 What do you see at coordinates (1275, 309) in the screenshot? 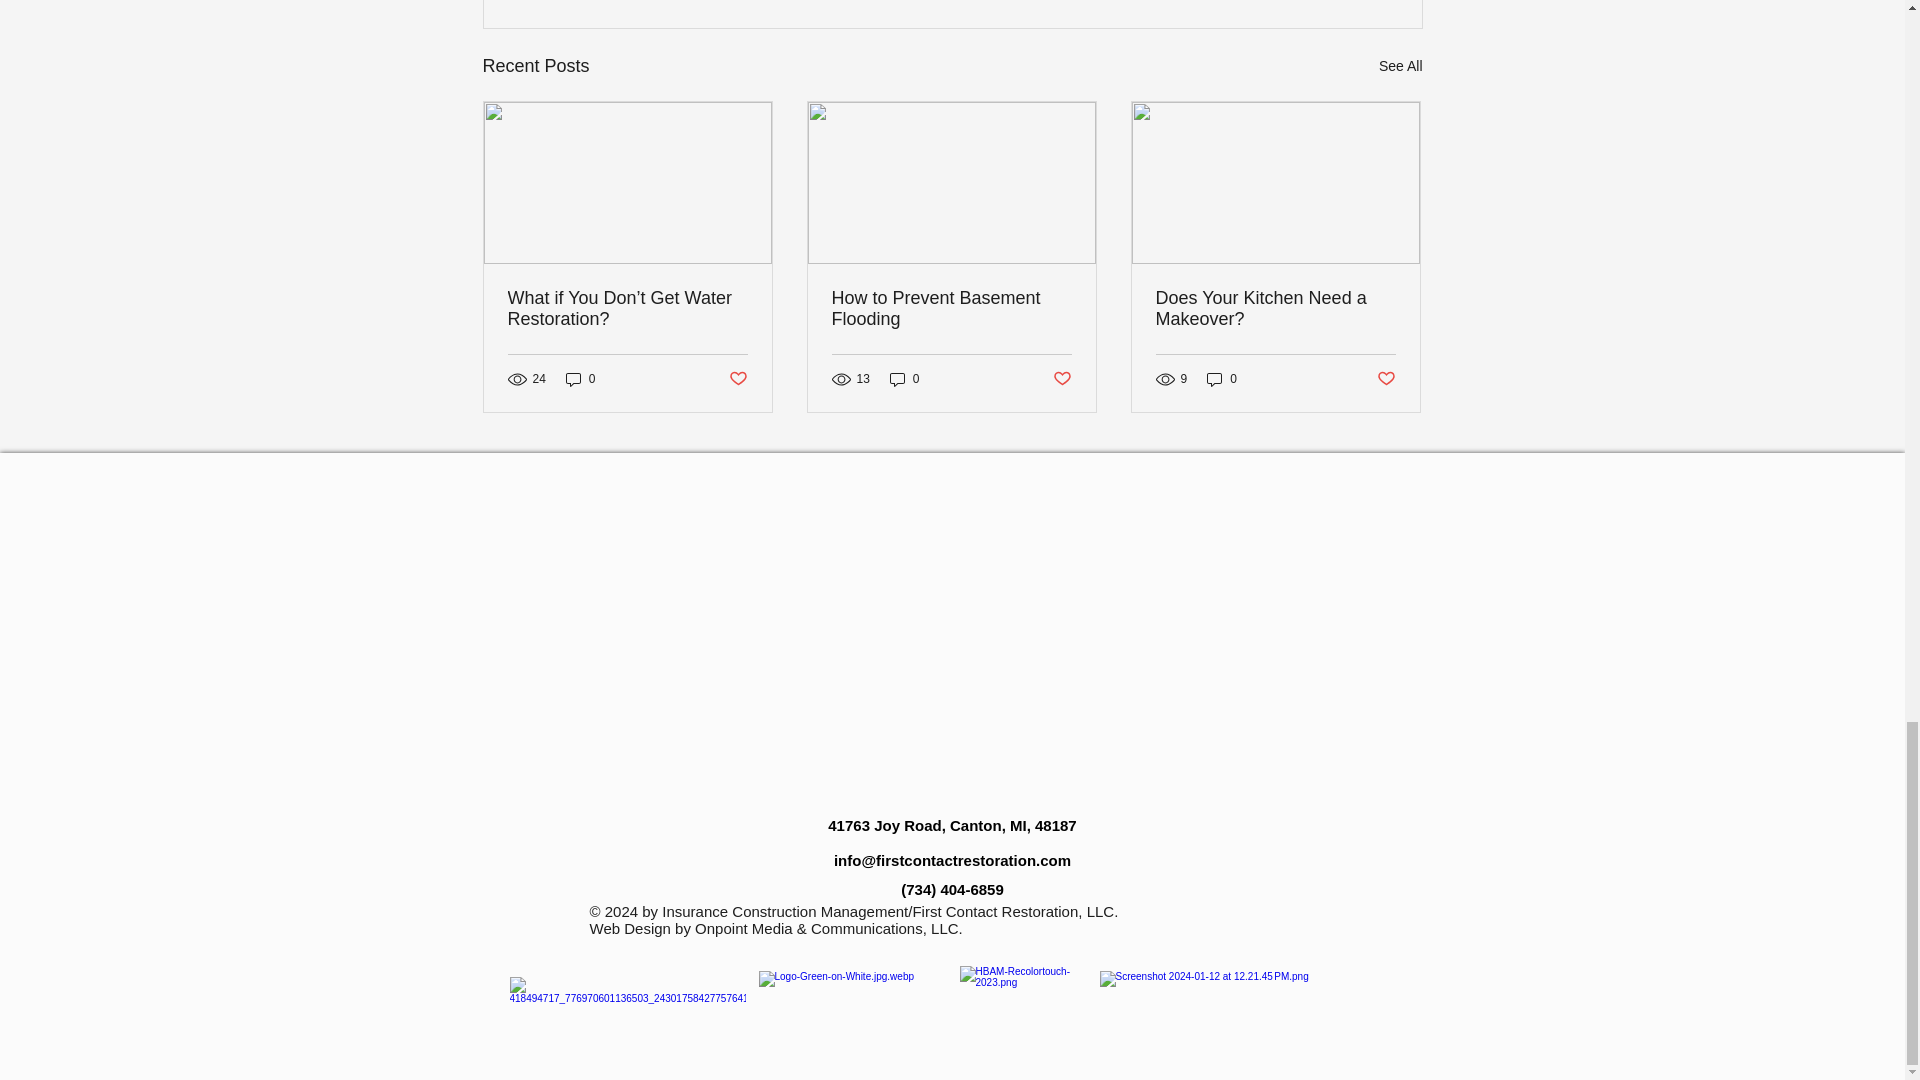
I see `Does Your Kitchen Need a Makeover?` at bounding box center [1275, 309].